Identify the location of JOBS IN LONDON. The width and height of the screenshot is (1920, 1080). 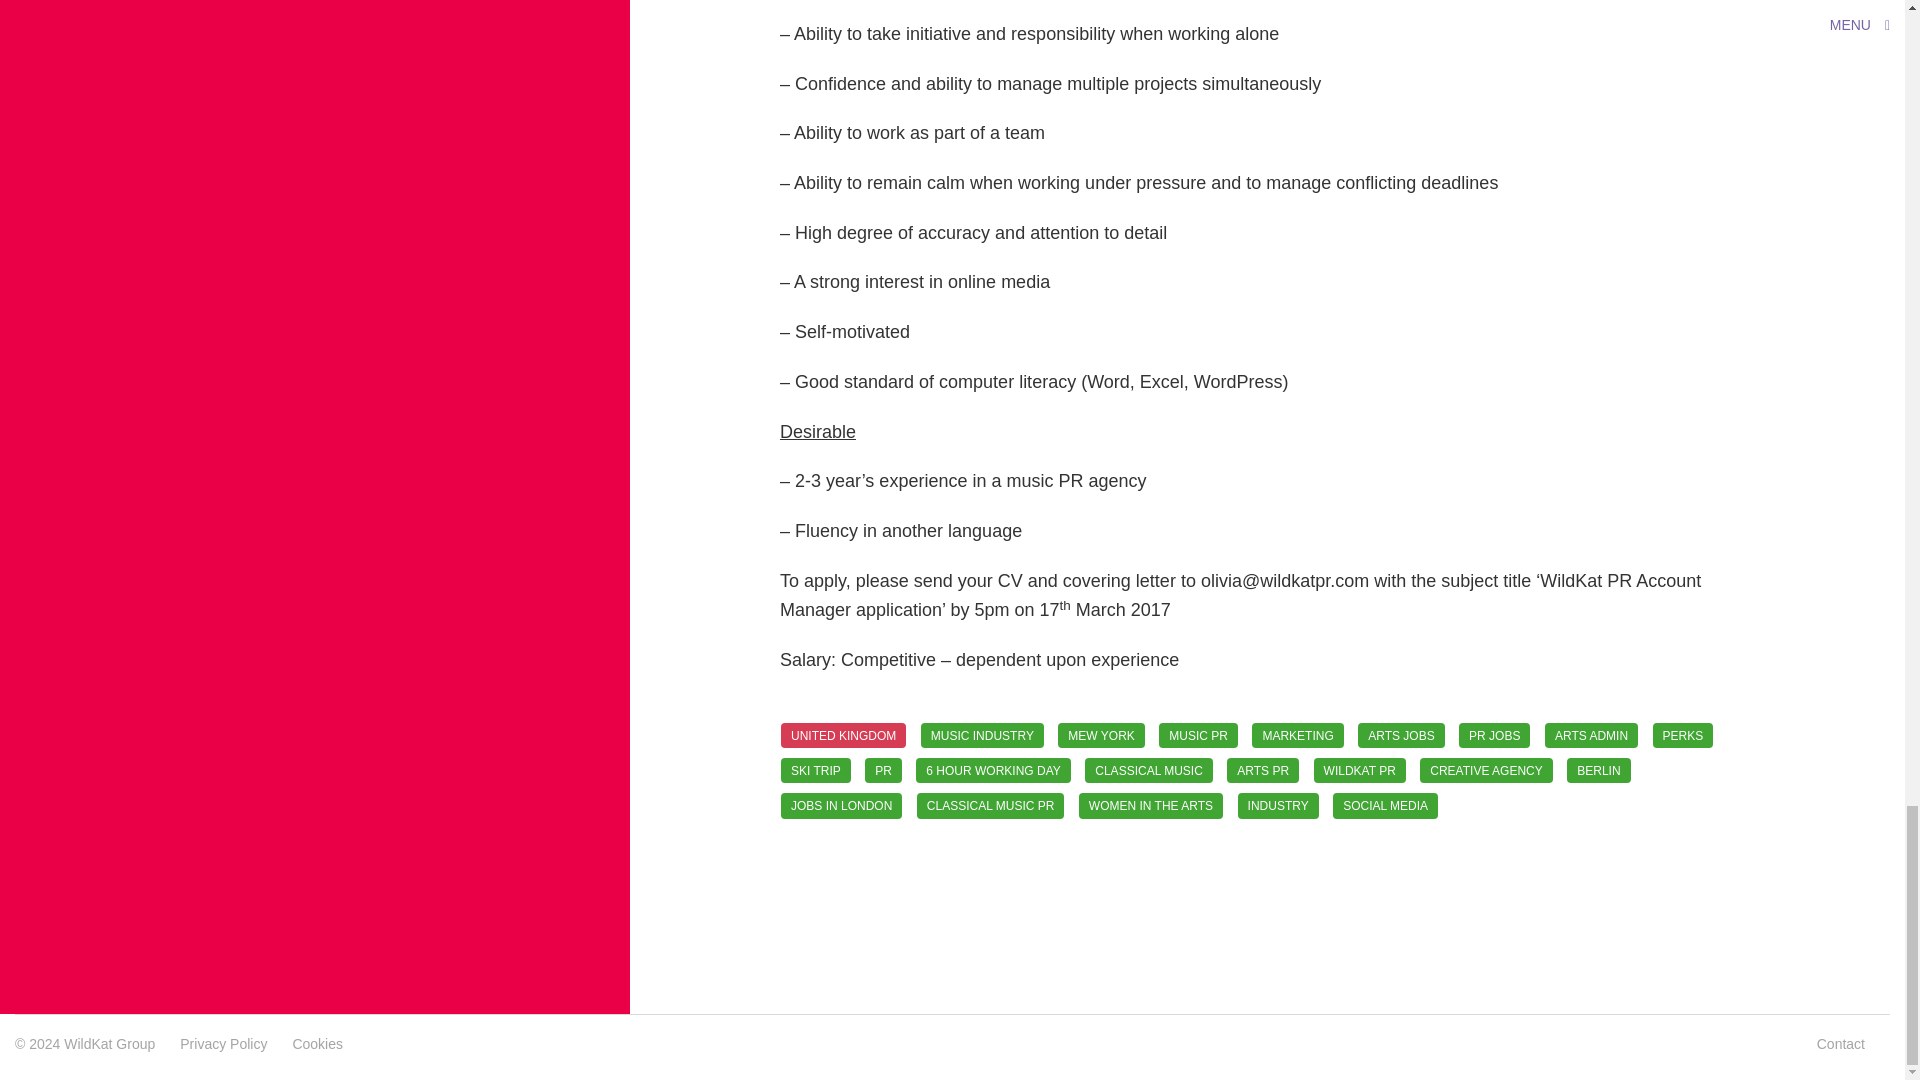
(842, 804).